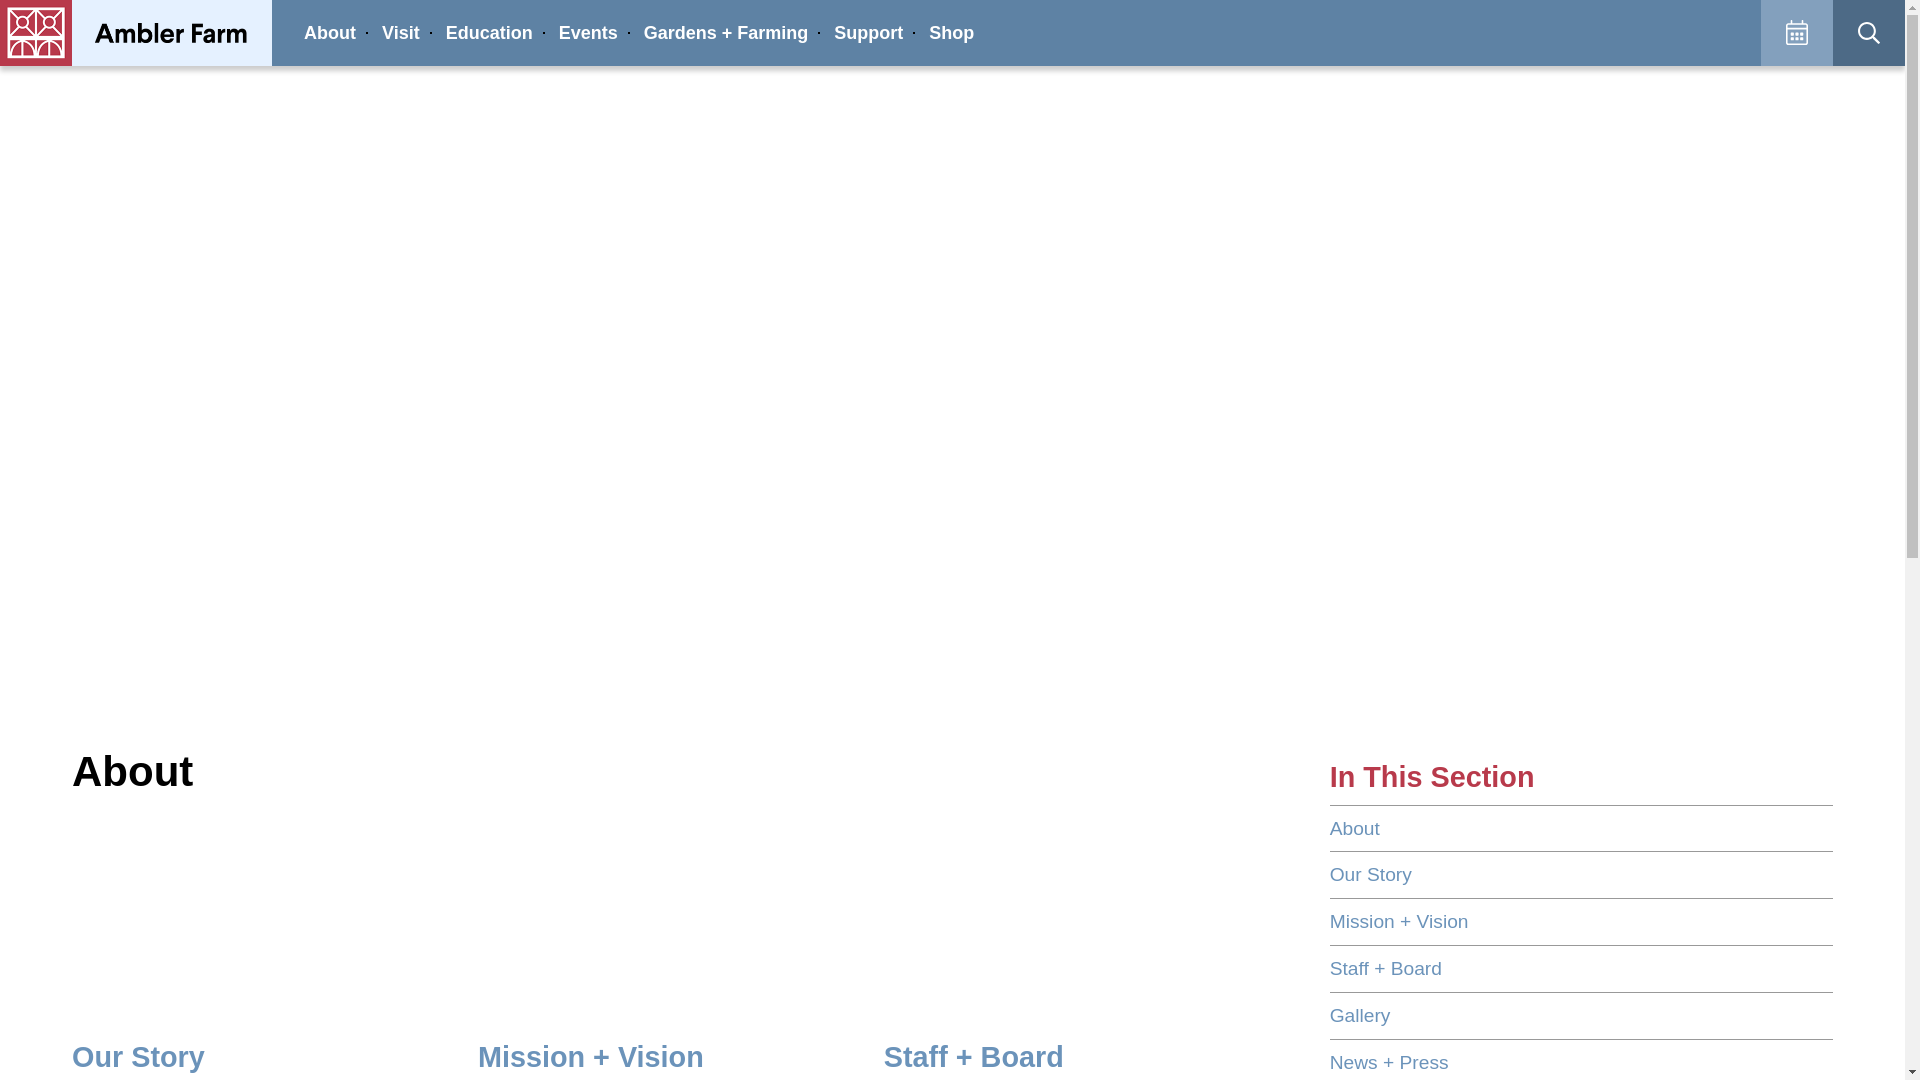 This screenshot has width=1920, height=1080. What do you see at coordinates (588, 32) in the screenshot?
I see `Events` at bounding box center [588, 32].